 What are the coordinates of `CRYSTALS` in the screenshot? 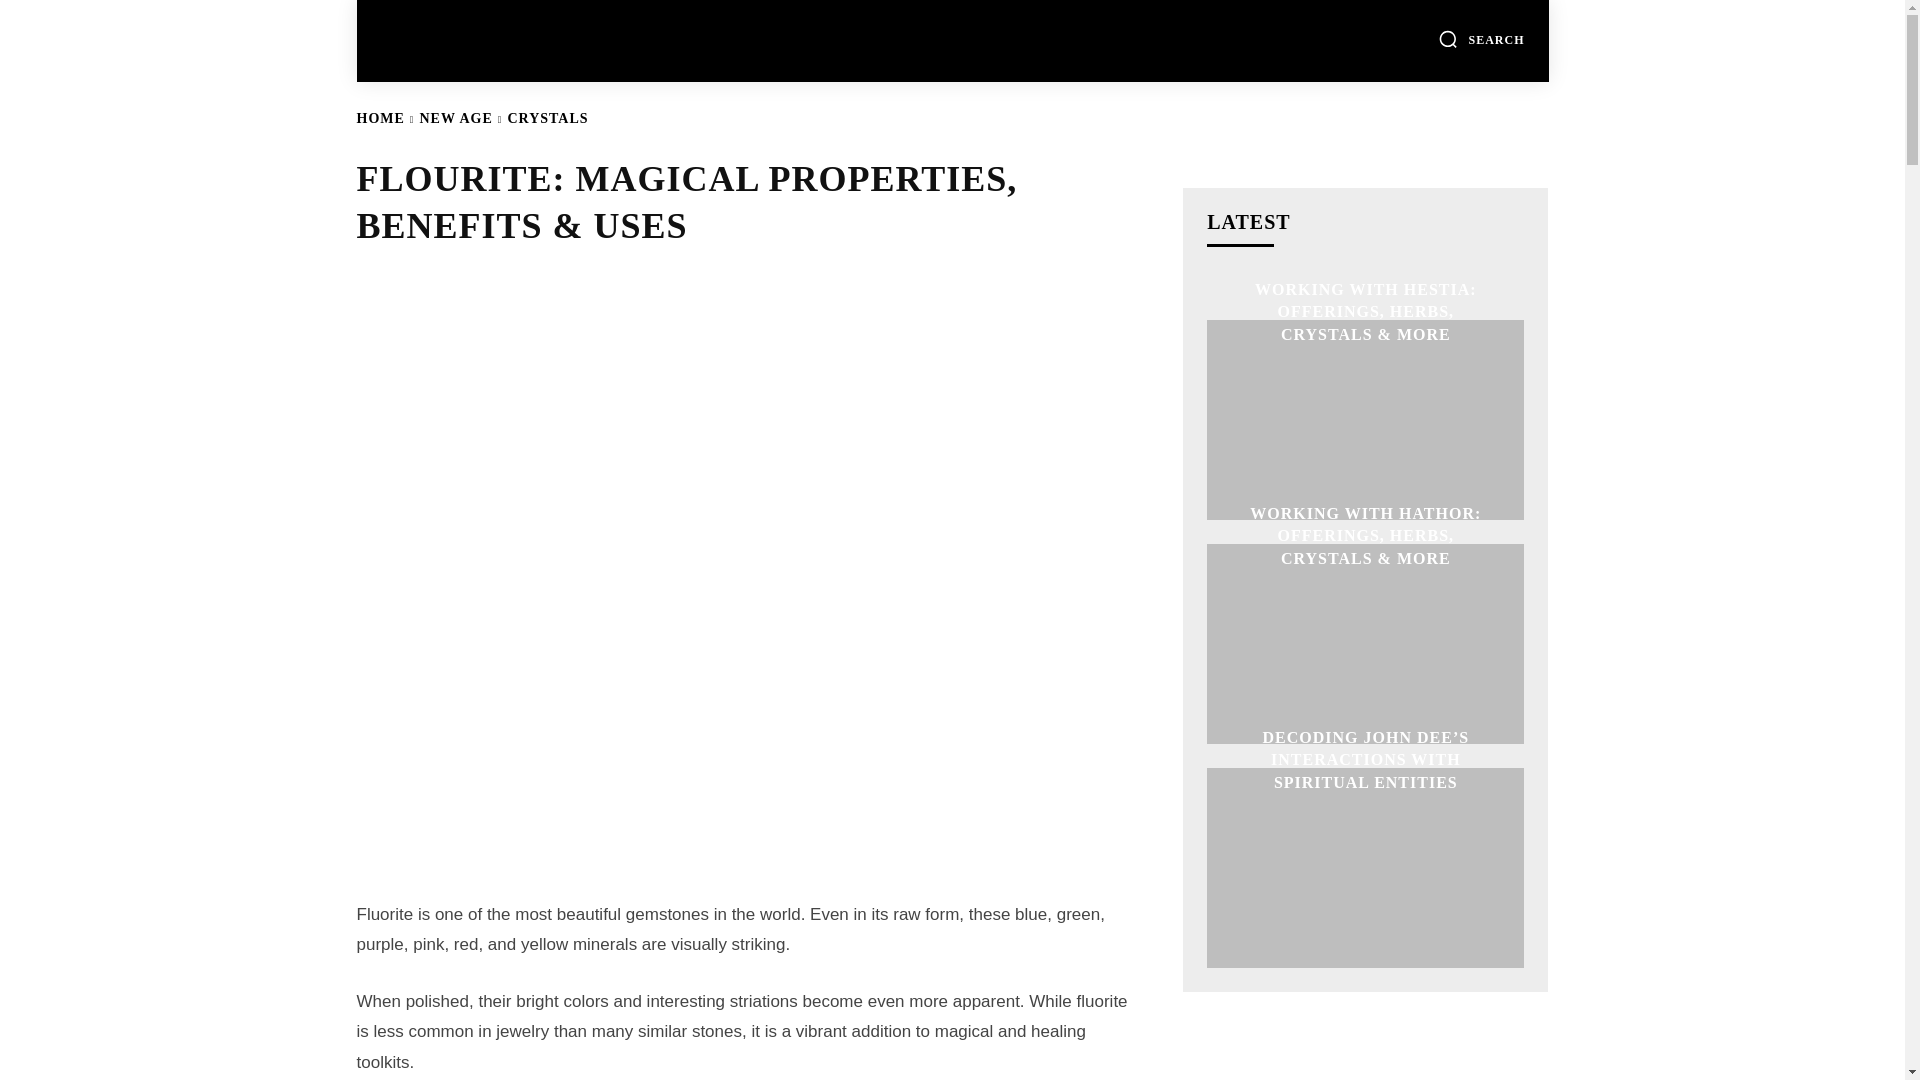 It's located at (546, 118).